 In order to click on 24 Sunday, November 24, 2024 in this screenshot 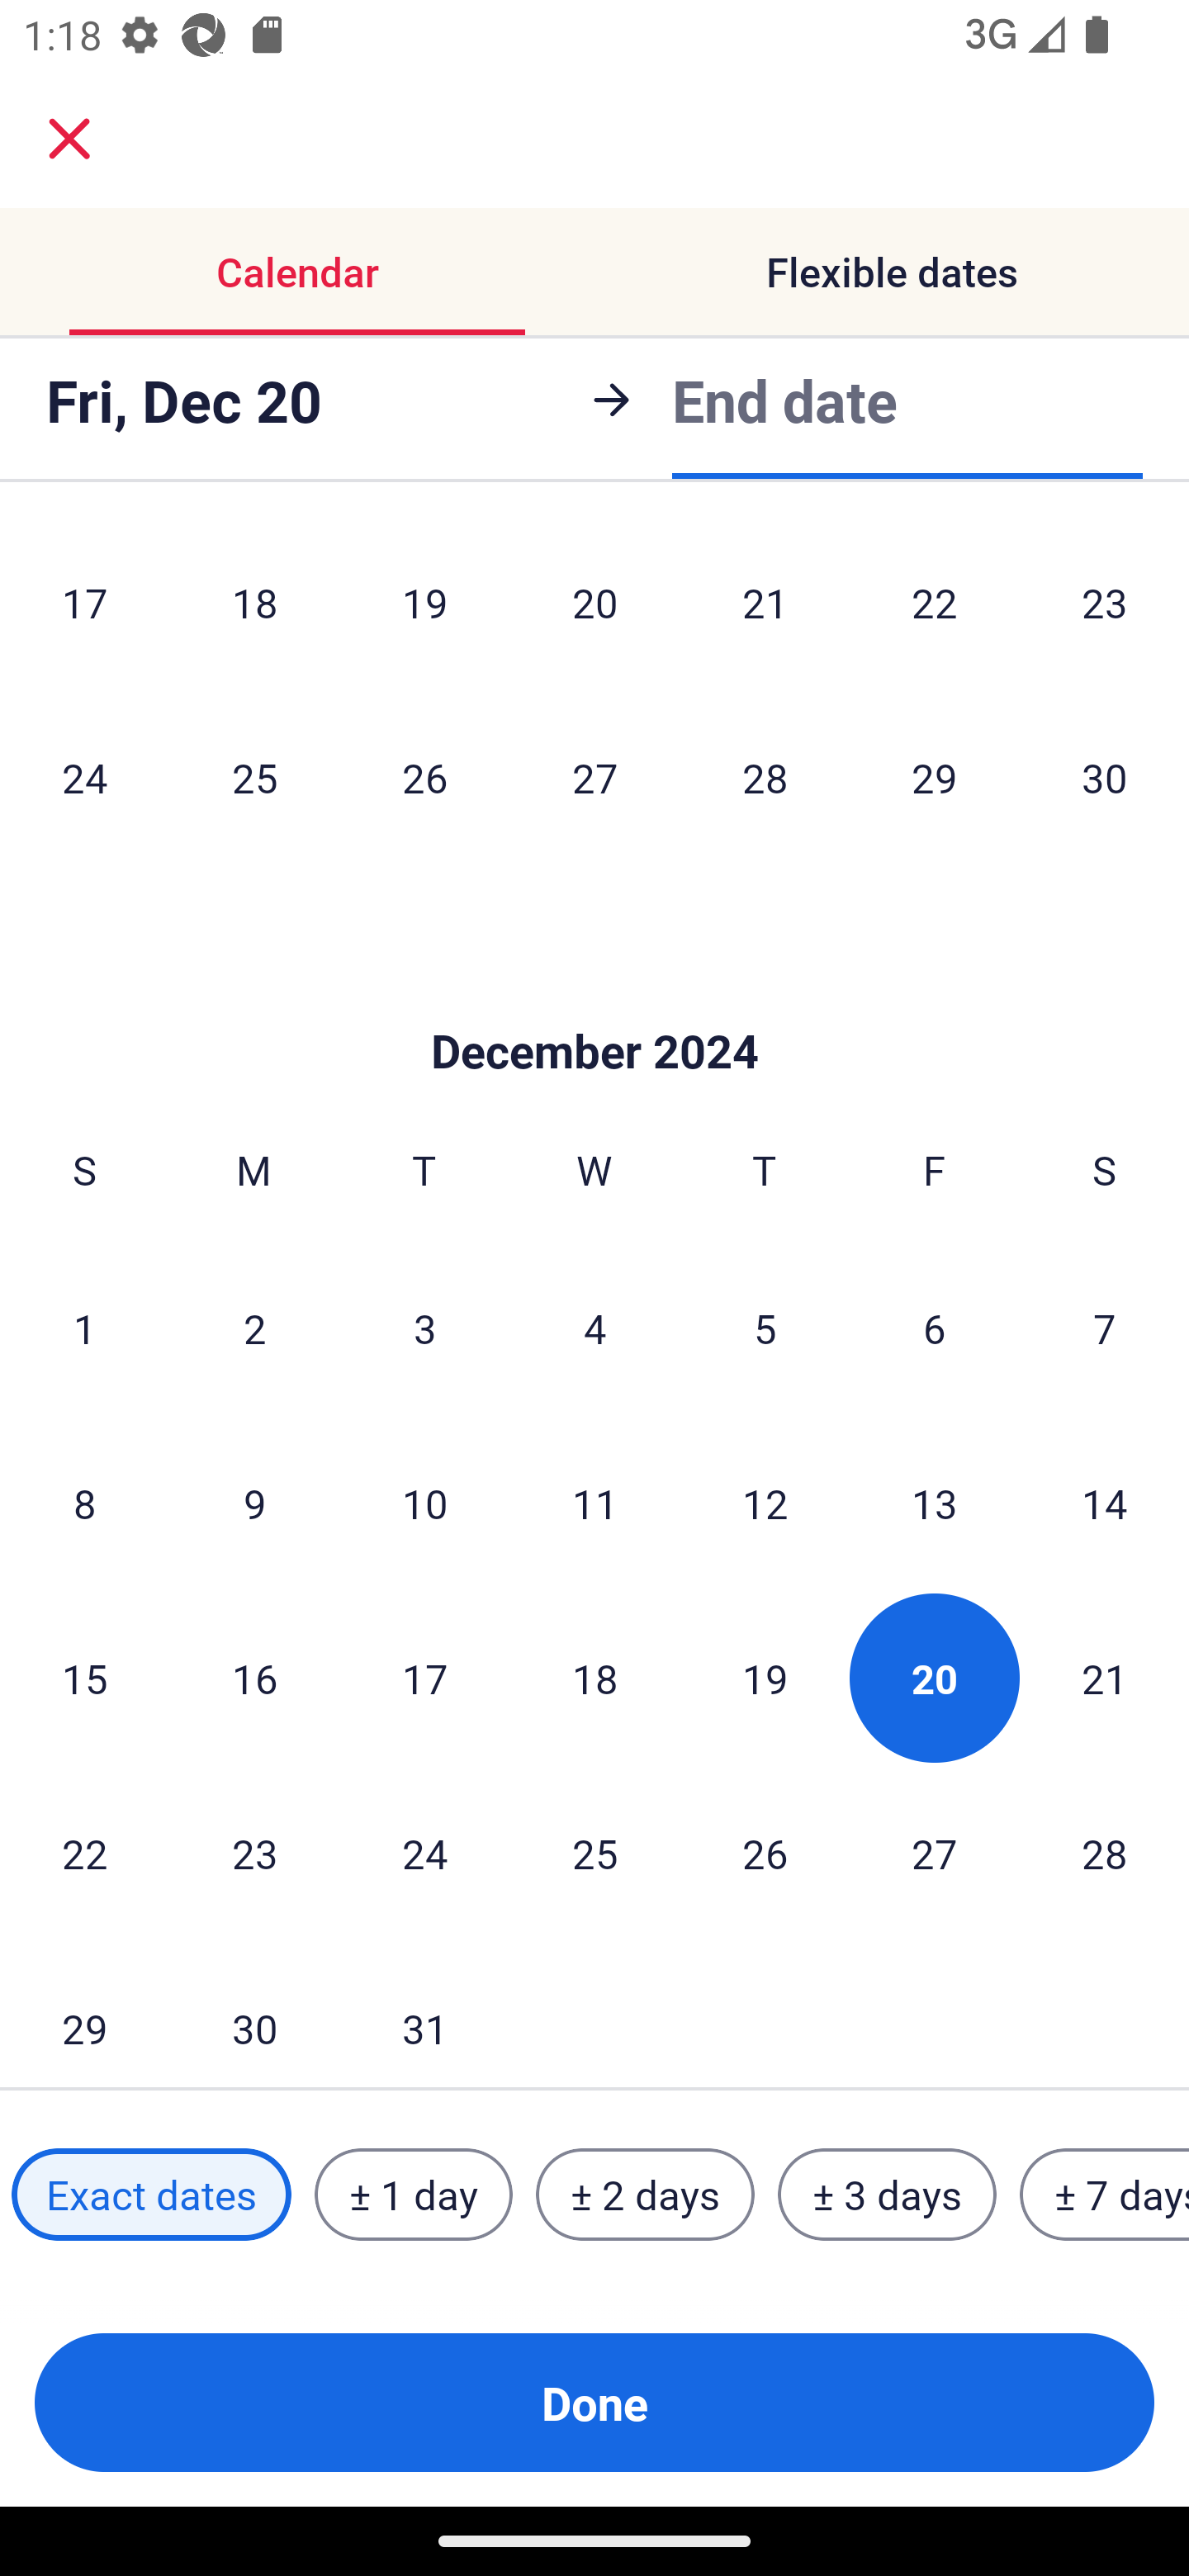, I will do `click(84, 778)`.